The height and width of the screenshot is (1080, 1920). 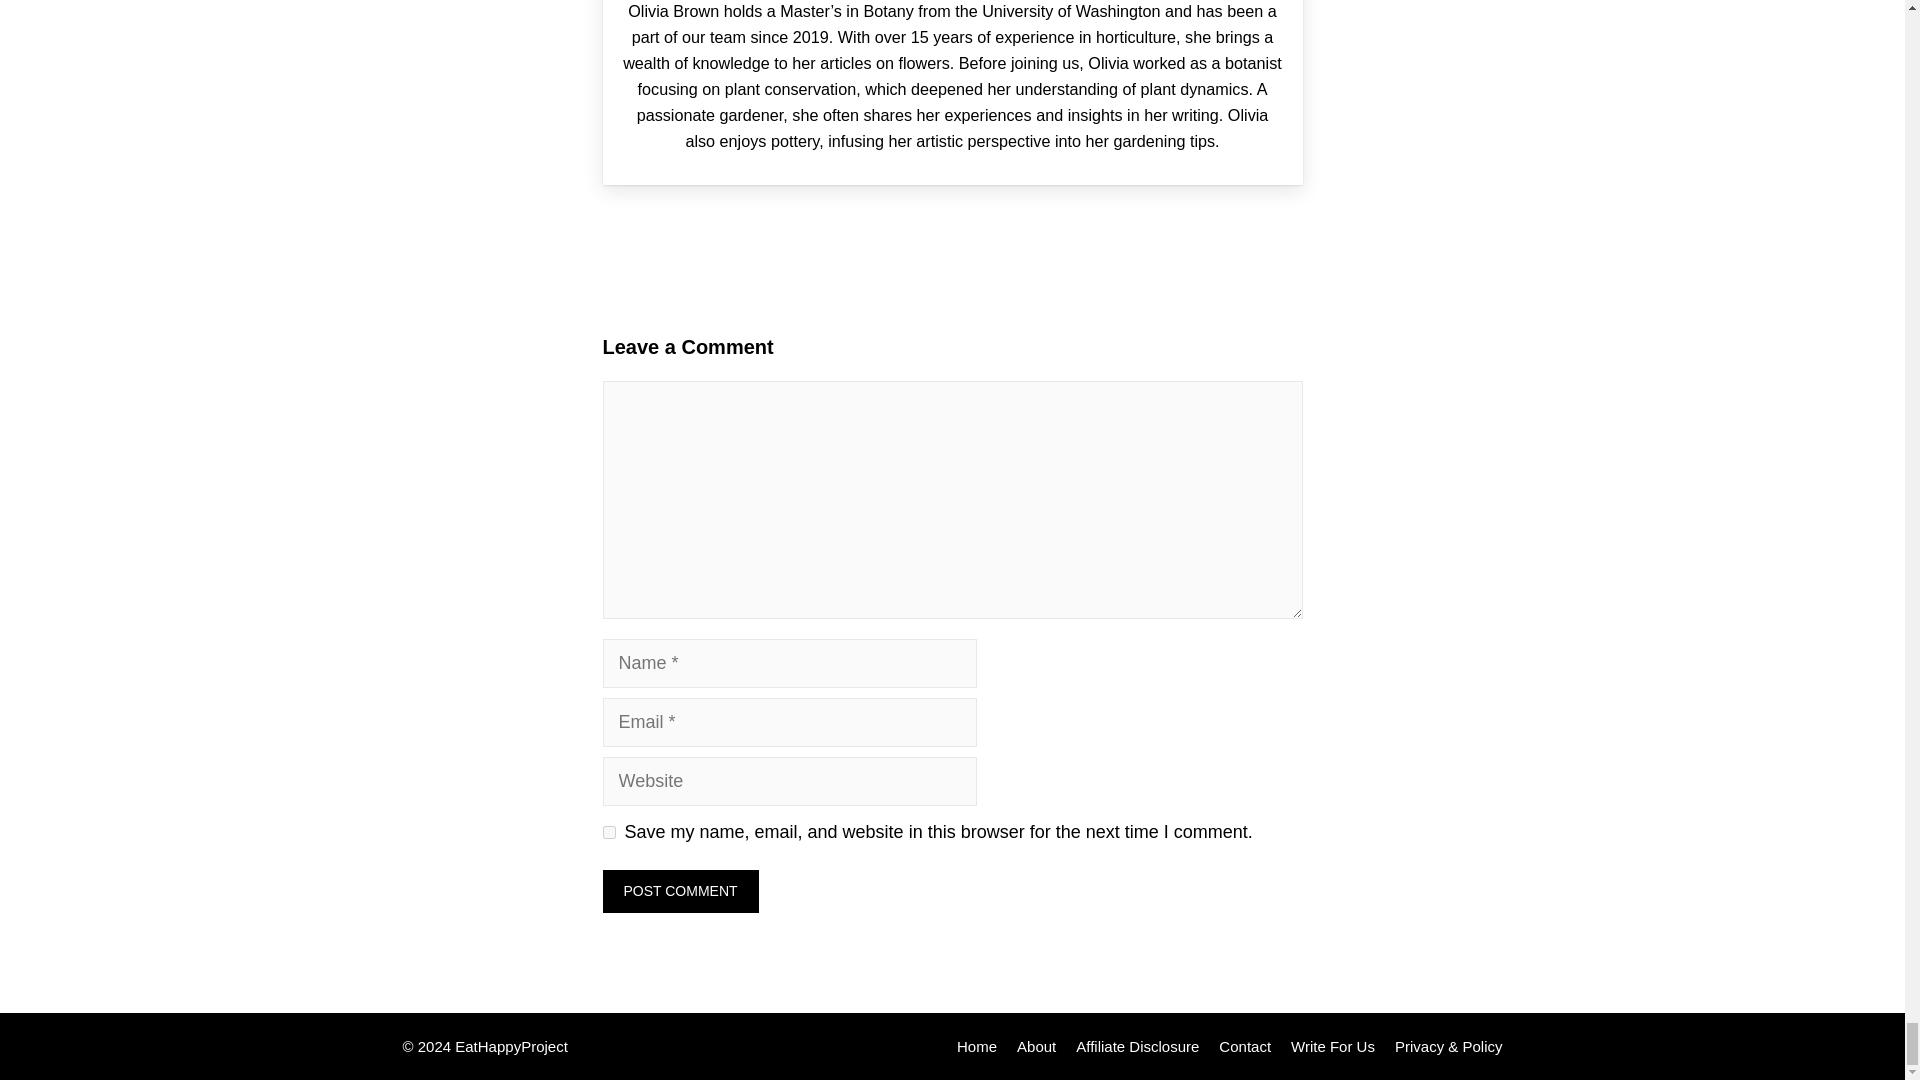 I want to click on yes, so click(x=608, y=832).